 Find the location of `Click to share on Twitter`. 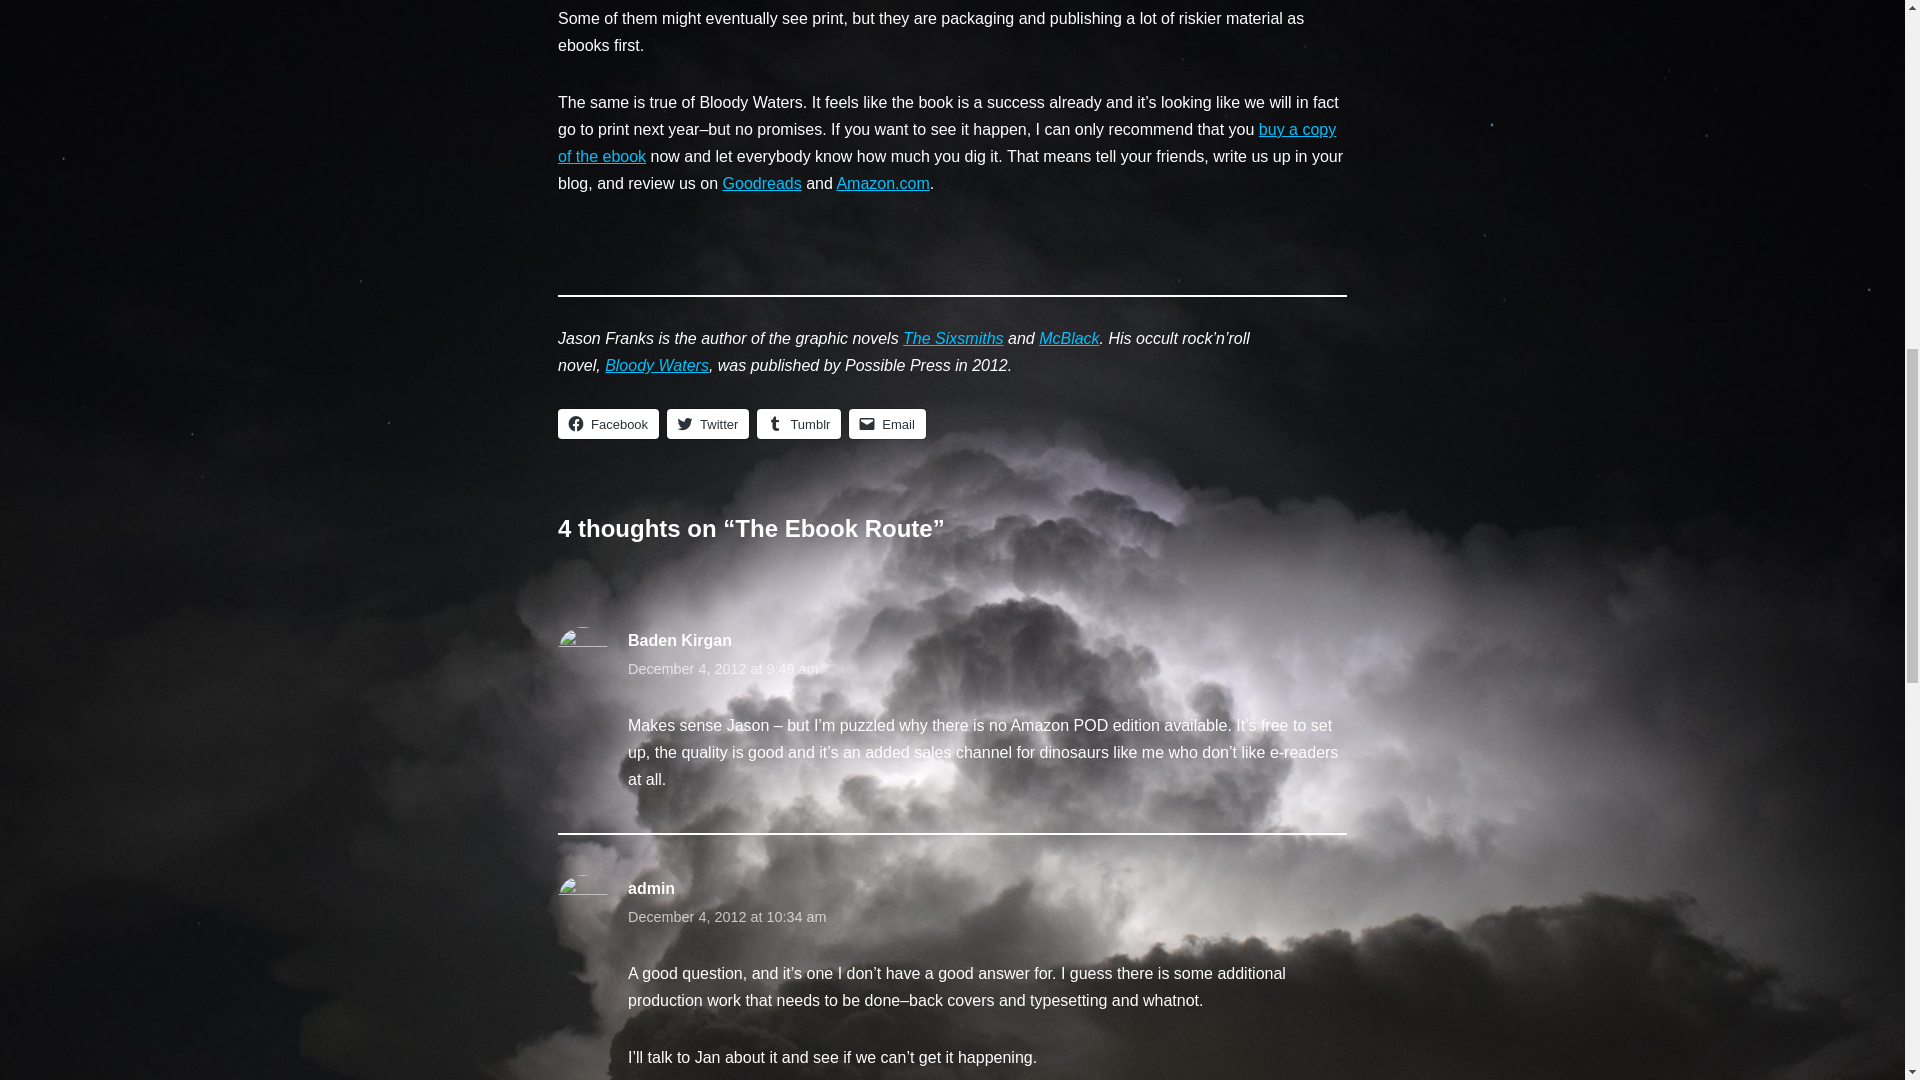

Click to share on Twitter is located at coordinates (707, 424).